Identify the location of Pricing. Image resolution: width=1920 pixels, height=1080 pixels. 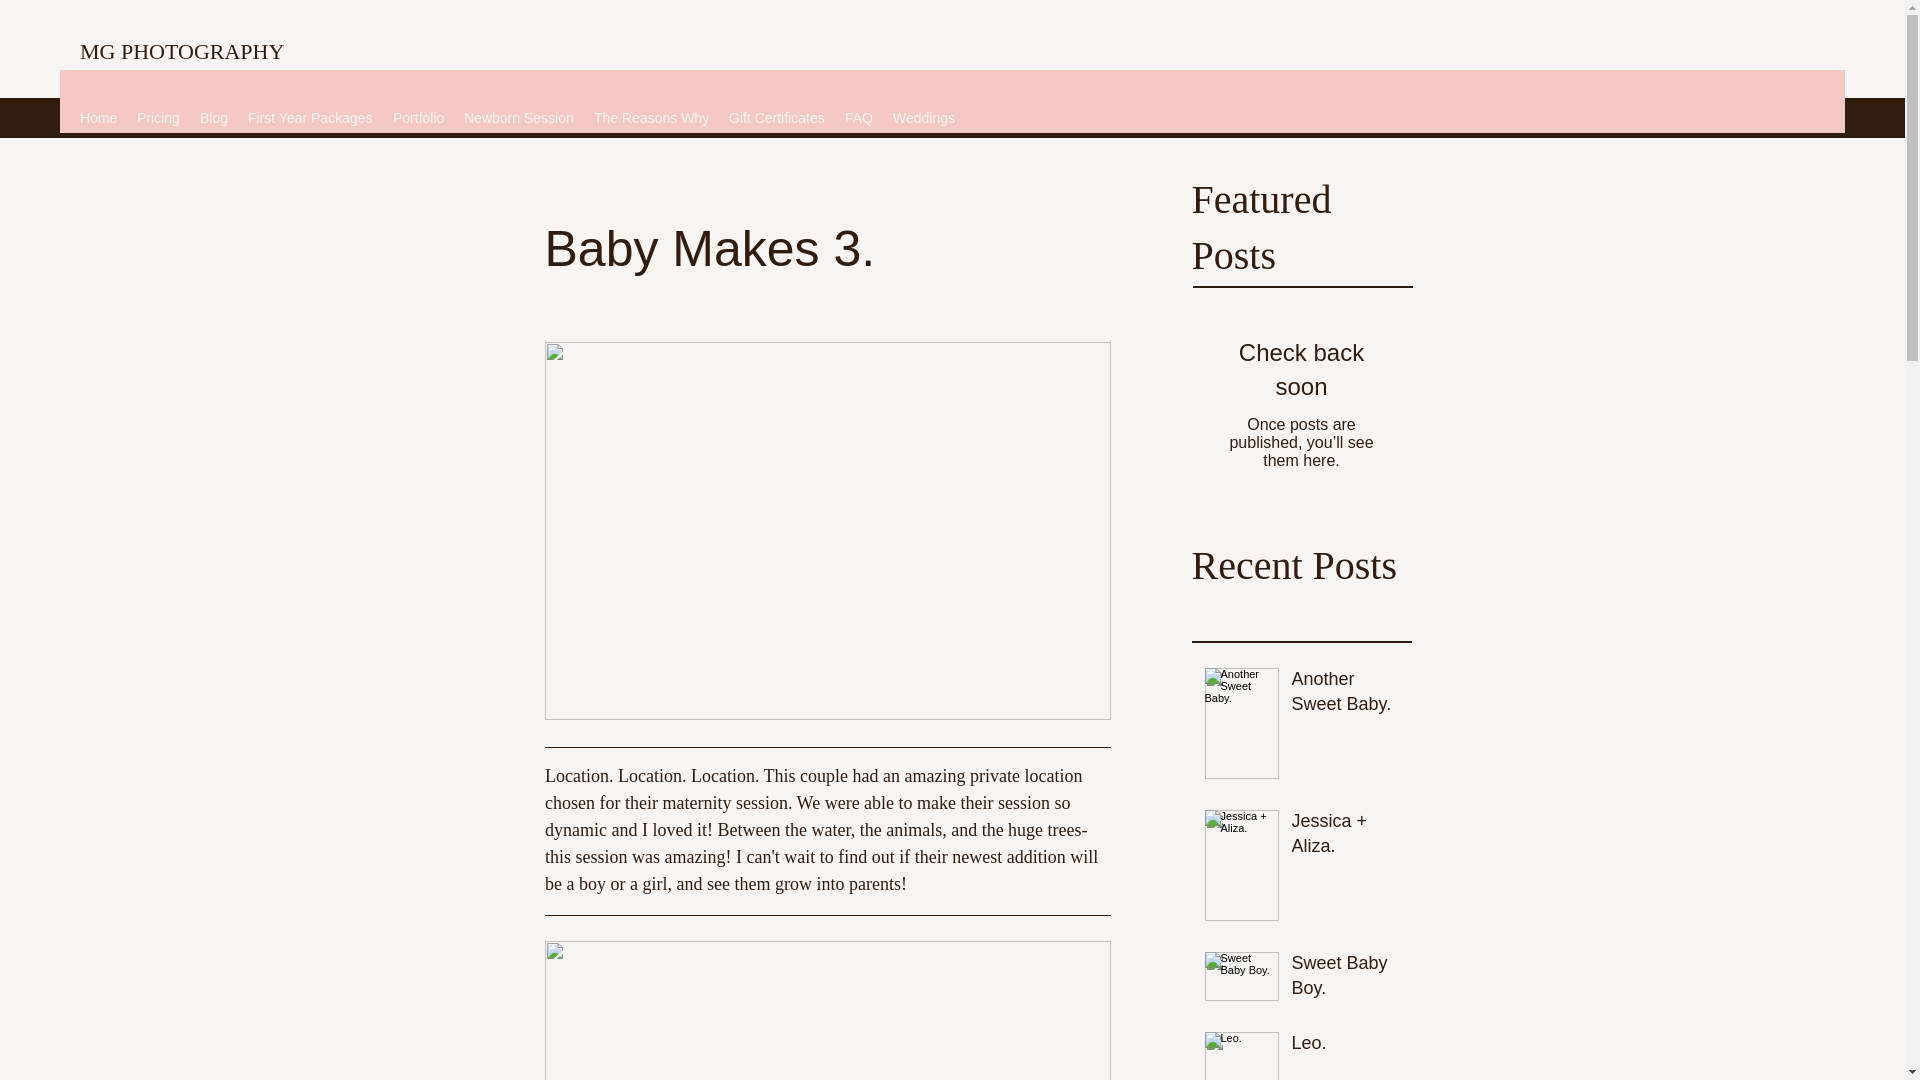
(158, 117).